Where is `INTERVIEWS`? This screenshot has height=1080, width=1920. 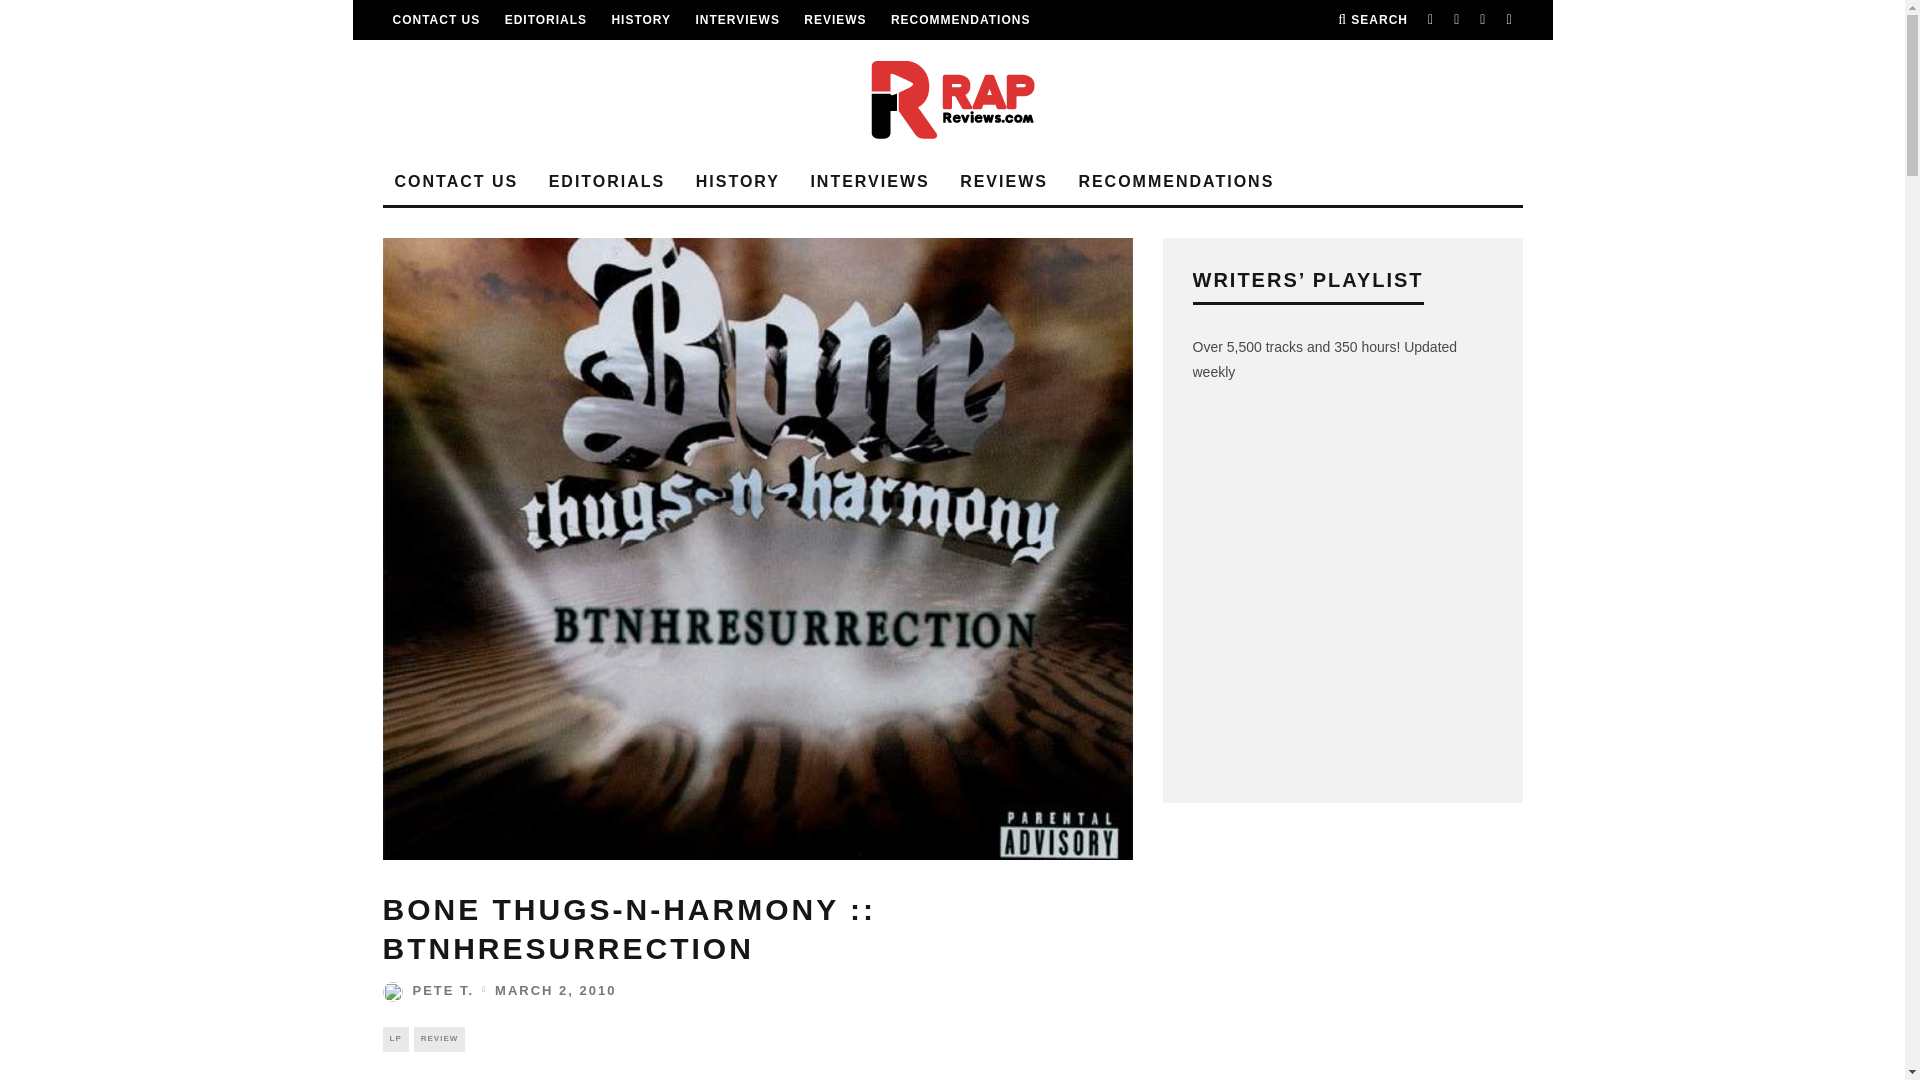 INTERVIEWS is located at coordinates (737, 20).